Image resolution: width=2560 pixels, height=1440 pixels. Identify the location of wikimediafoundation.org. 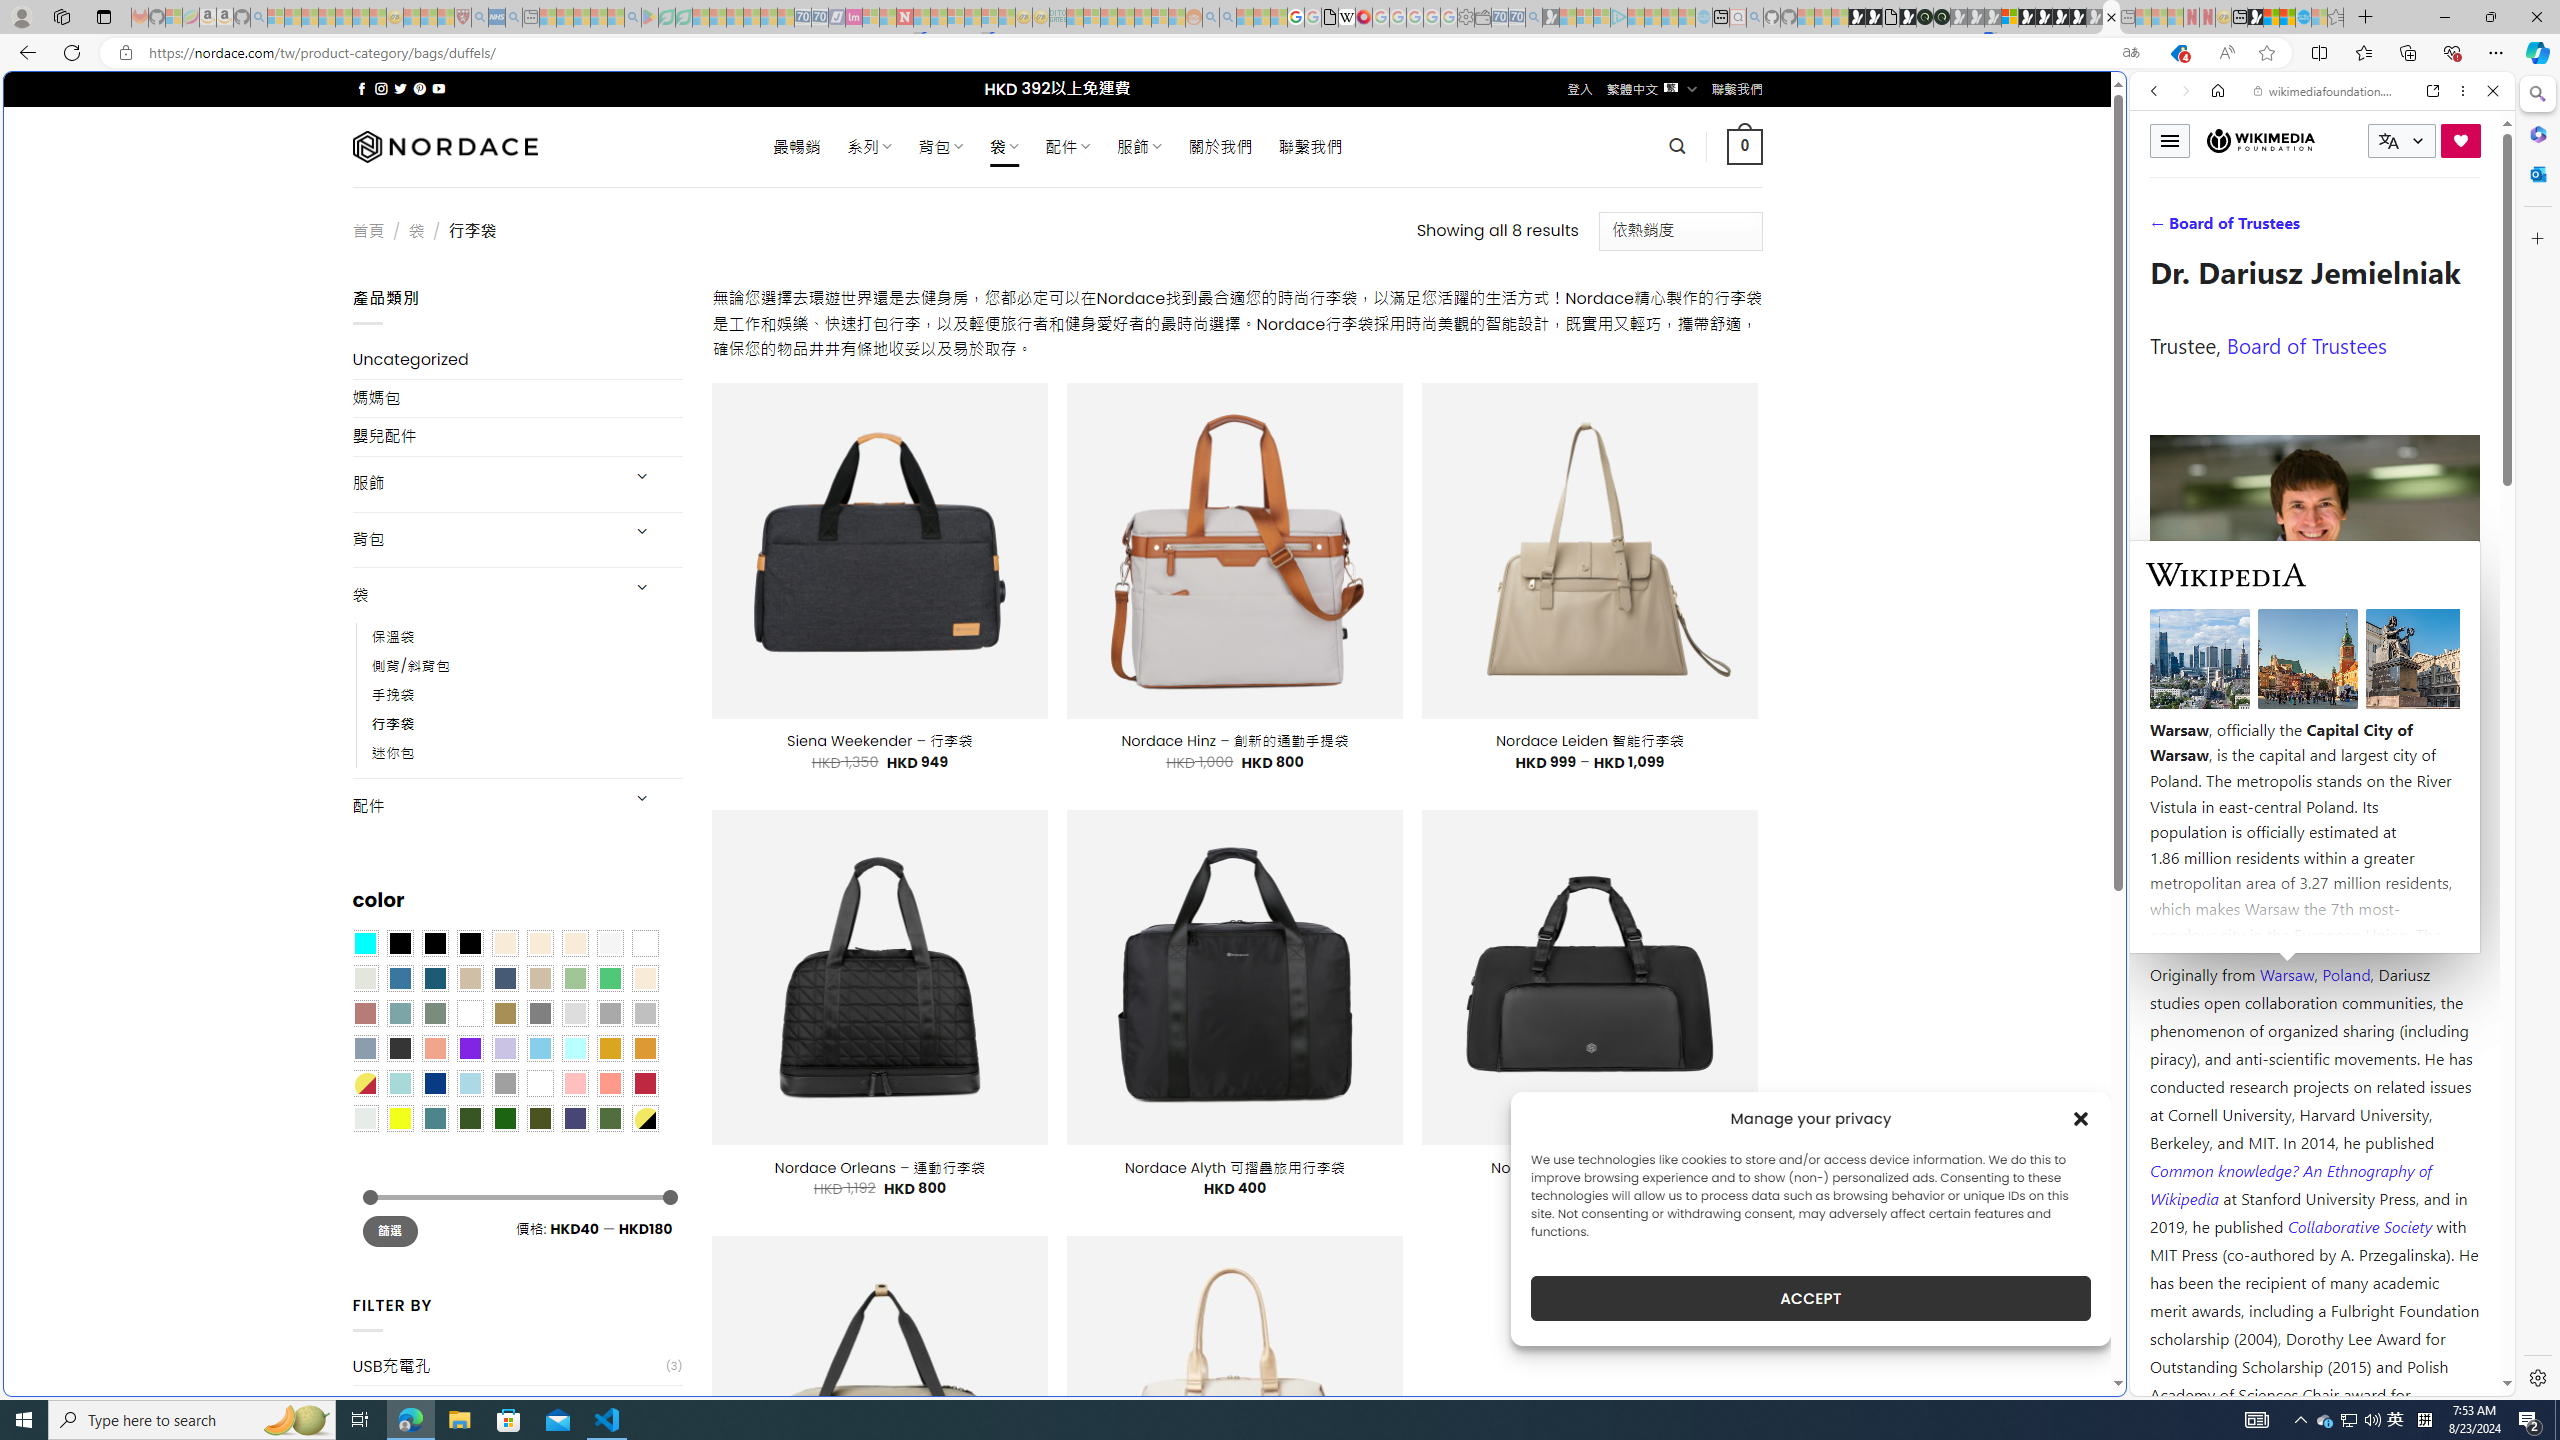
(2326, 91).